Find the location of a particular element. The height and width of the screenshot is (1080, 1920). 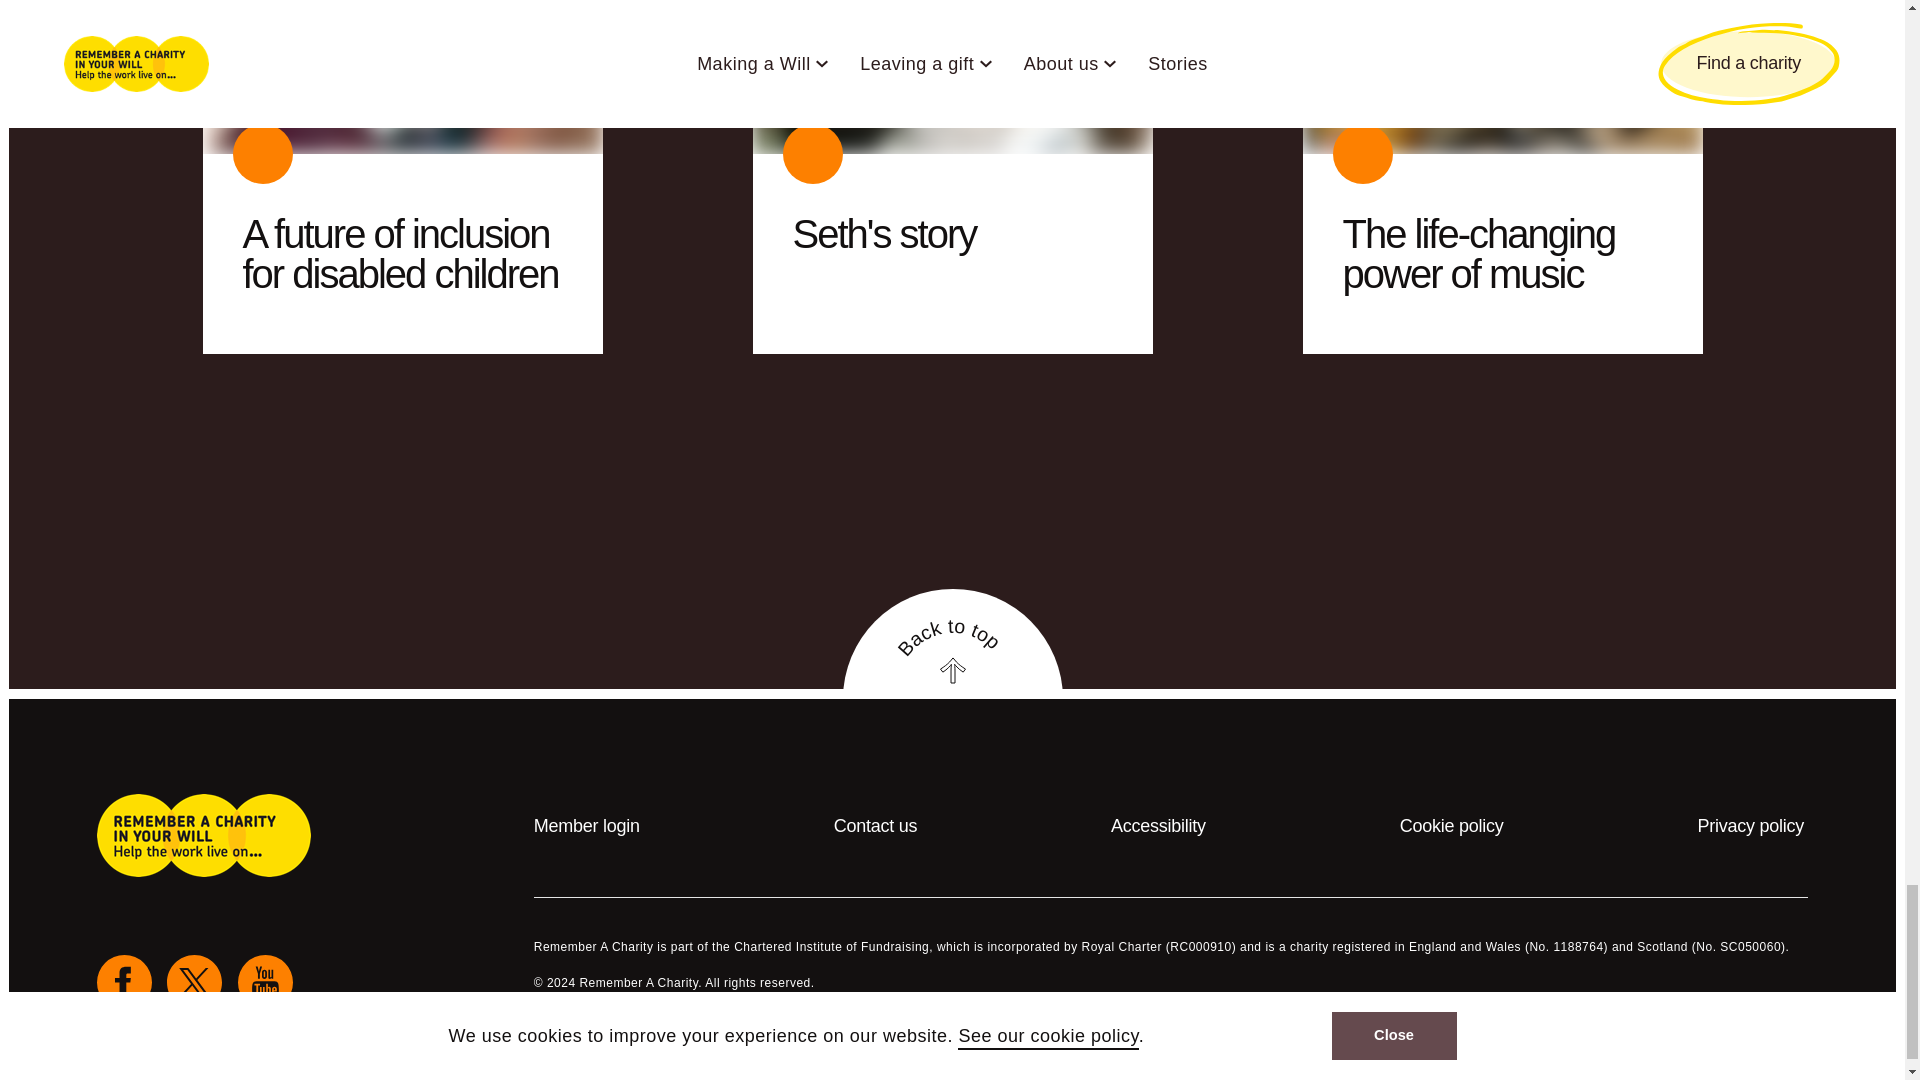

A future of inclusion for disabled children is located at coordinates (400, 253).